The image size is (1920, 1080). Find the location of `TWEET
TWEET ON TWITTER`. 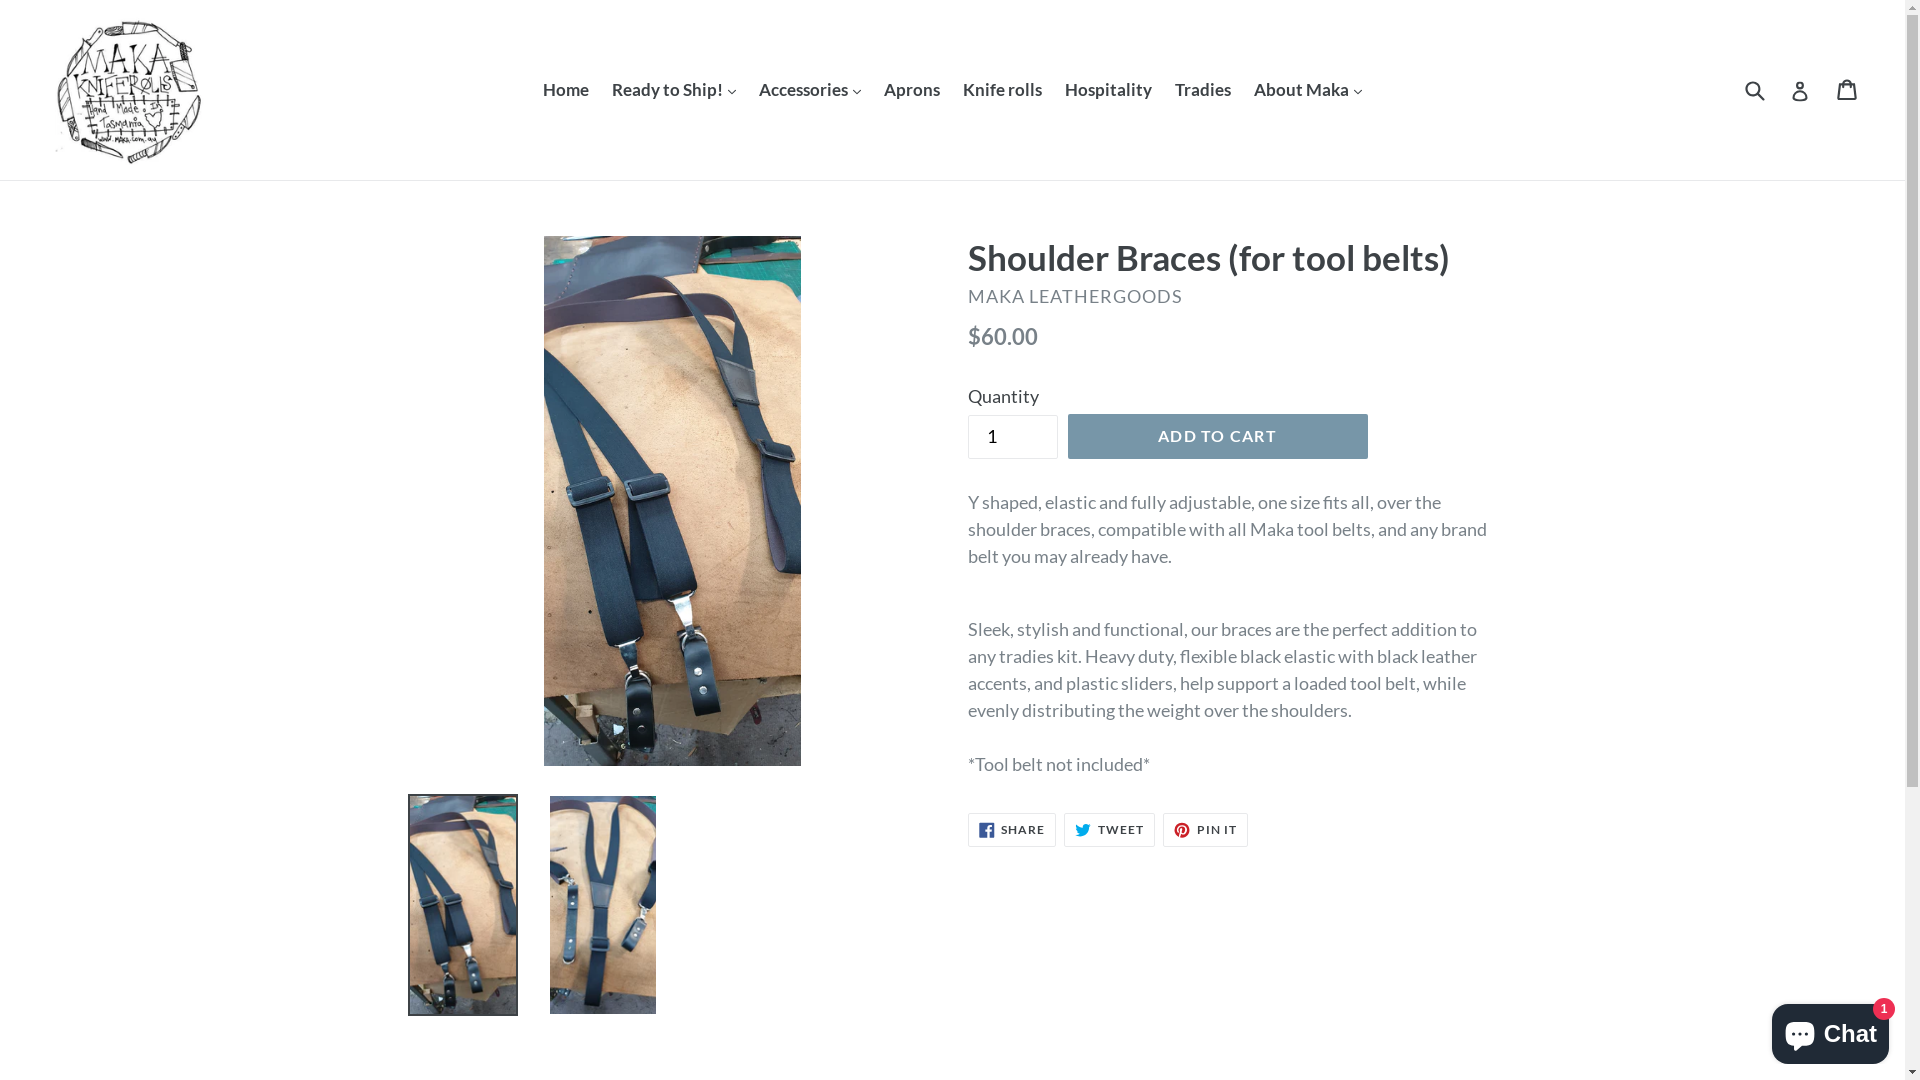

TWEET
TWEET ON TWITTER is located at coordinates (1110, 830).